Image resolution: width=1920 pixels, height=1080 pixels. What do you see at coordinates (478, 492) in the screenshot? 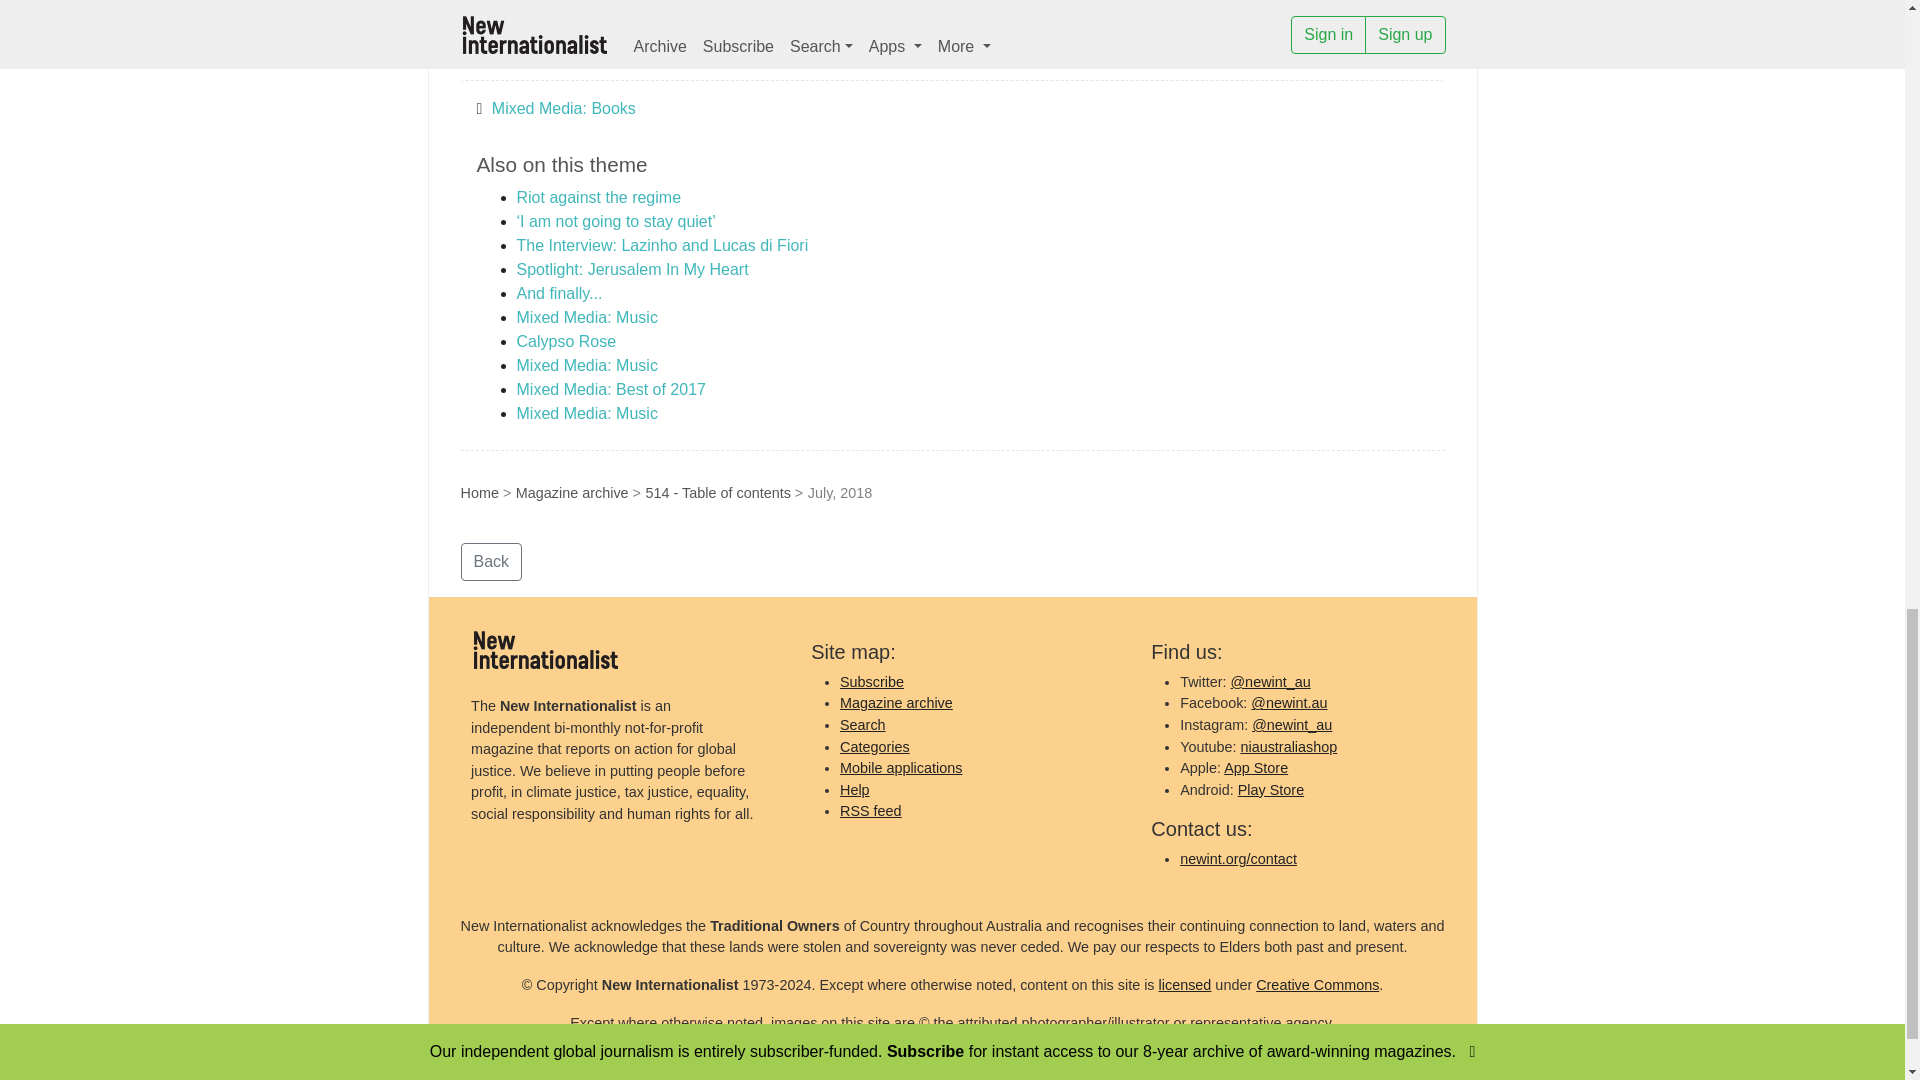
I see `Home` at bounding box center [478, 492].